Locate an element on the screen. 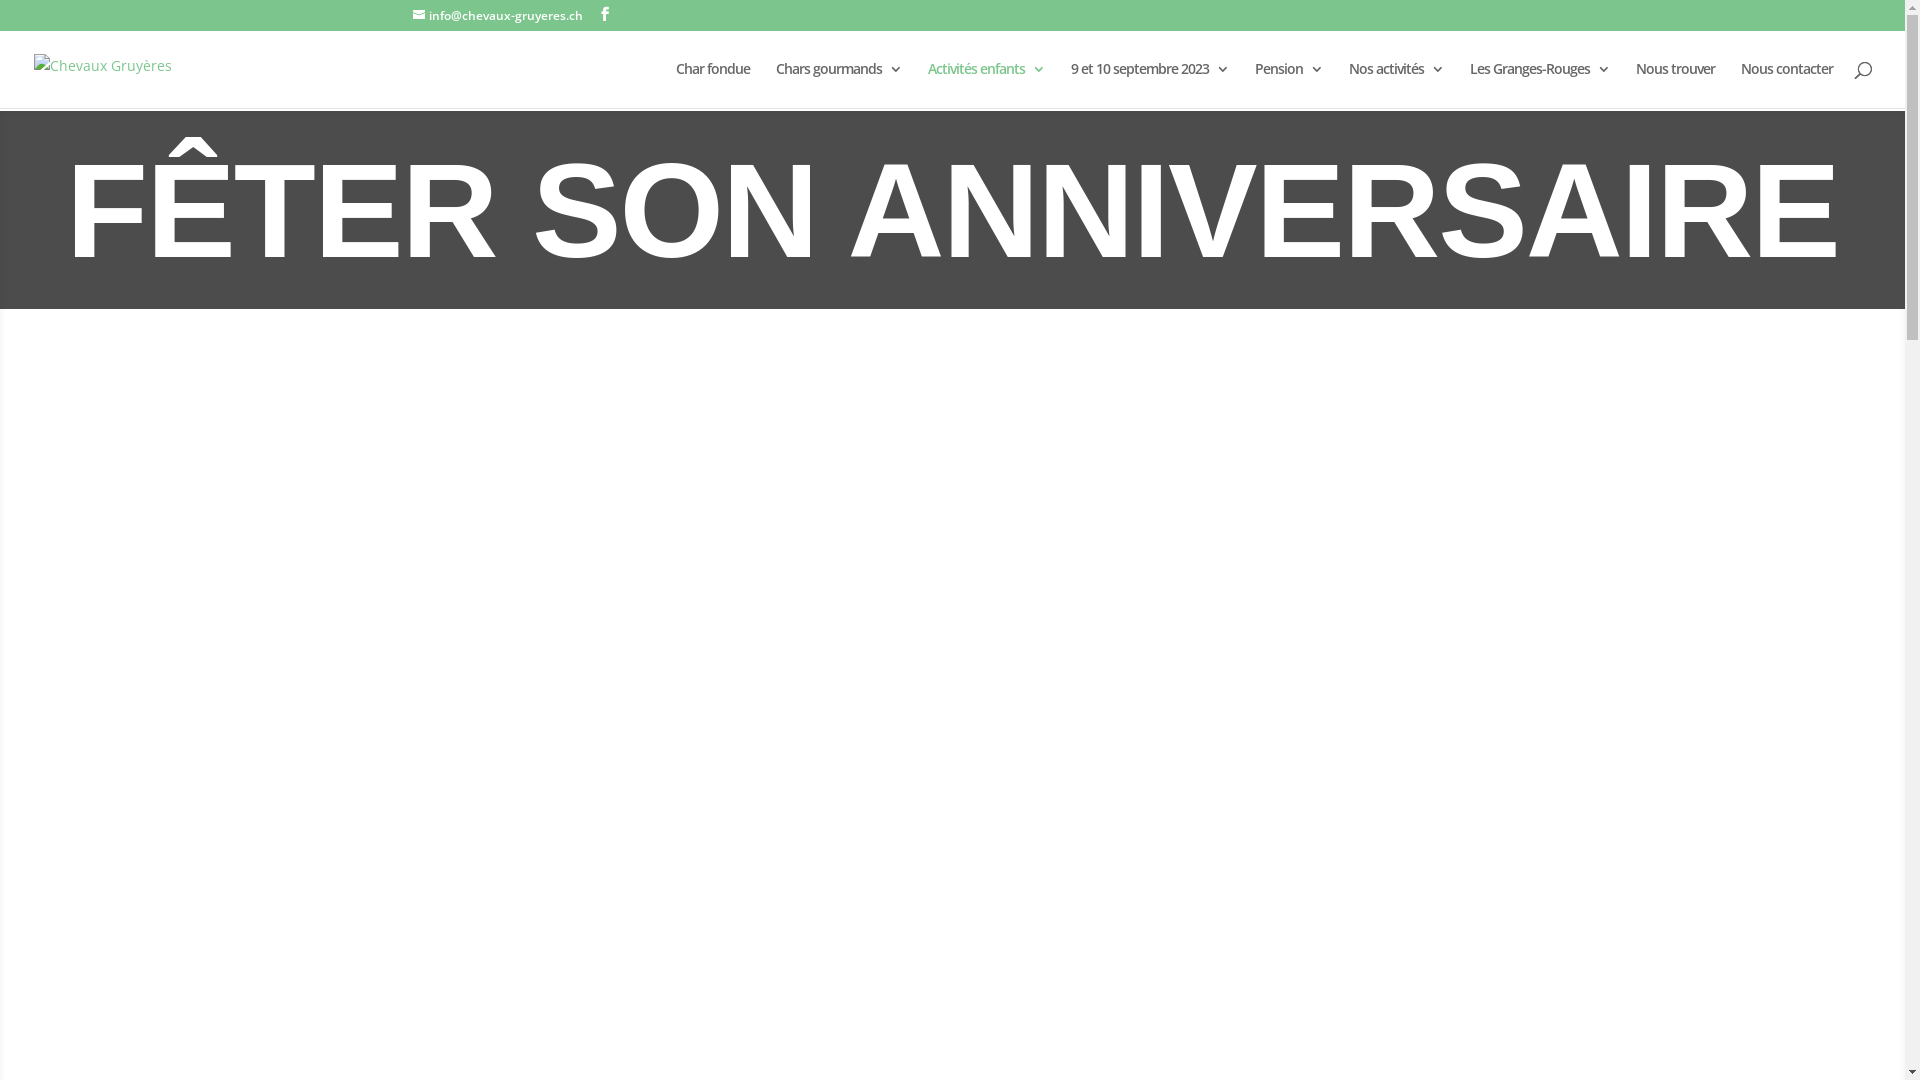 The height and width of the screenshot is (1080, 1920). Char fondue is located at coordinates (713, 85).